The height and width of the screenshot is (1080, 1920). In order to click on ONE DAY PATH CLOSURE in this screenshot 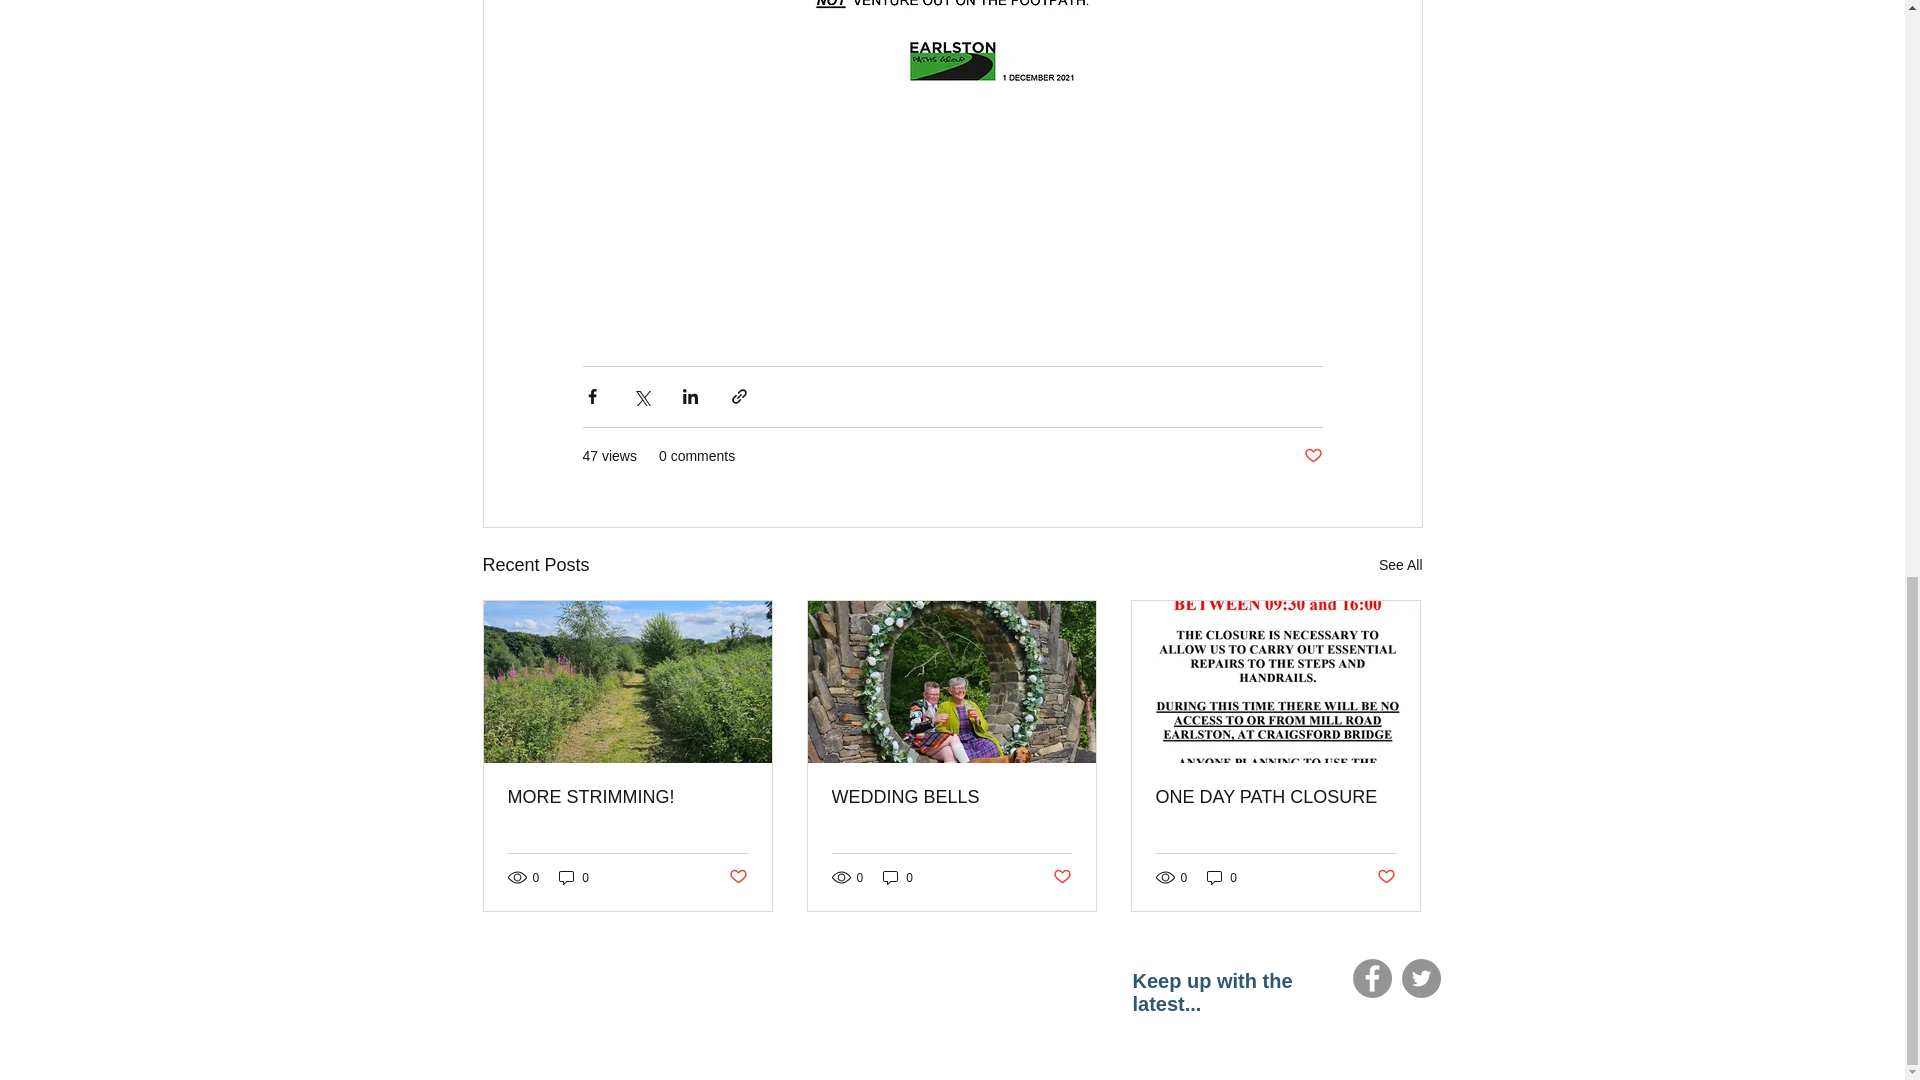, I will do `click(1275, 797)`.